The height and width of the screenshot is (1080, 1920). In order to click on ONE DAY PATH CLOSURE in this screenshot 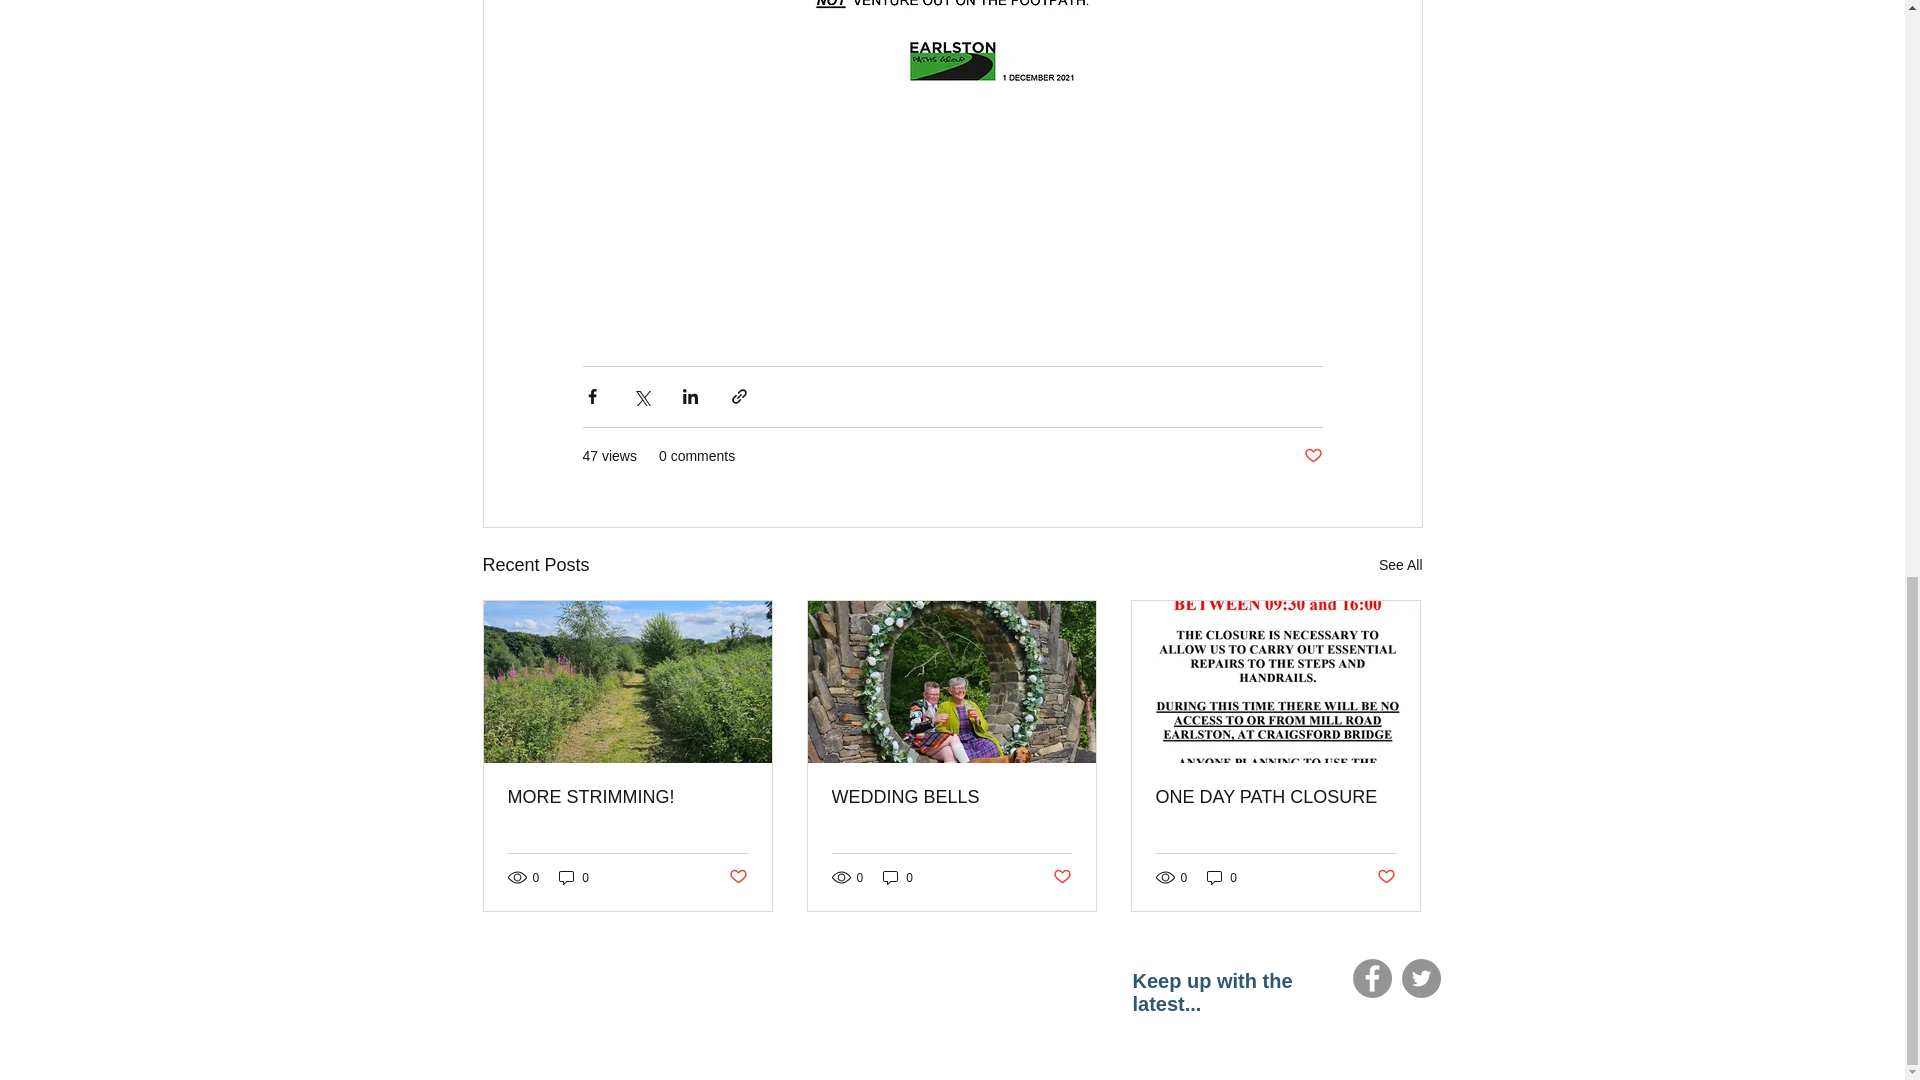, I will do `click(1275, 797)`.